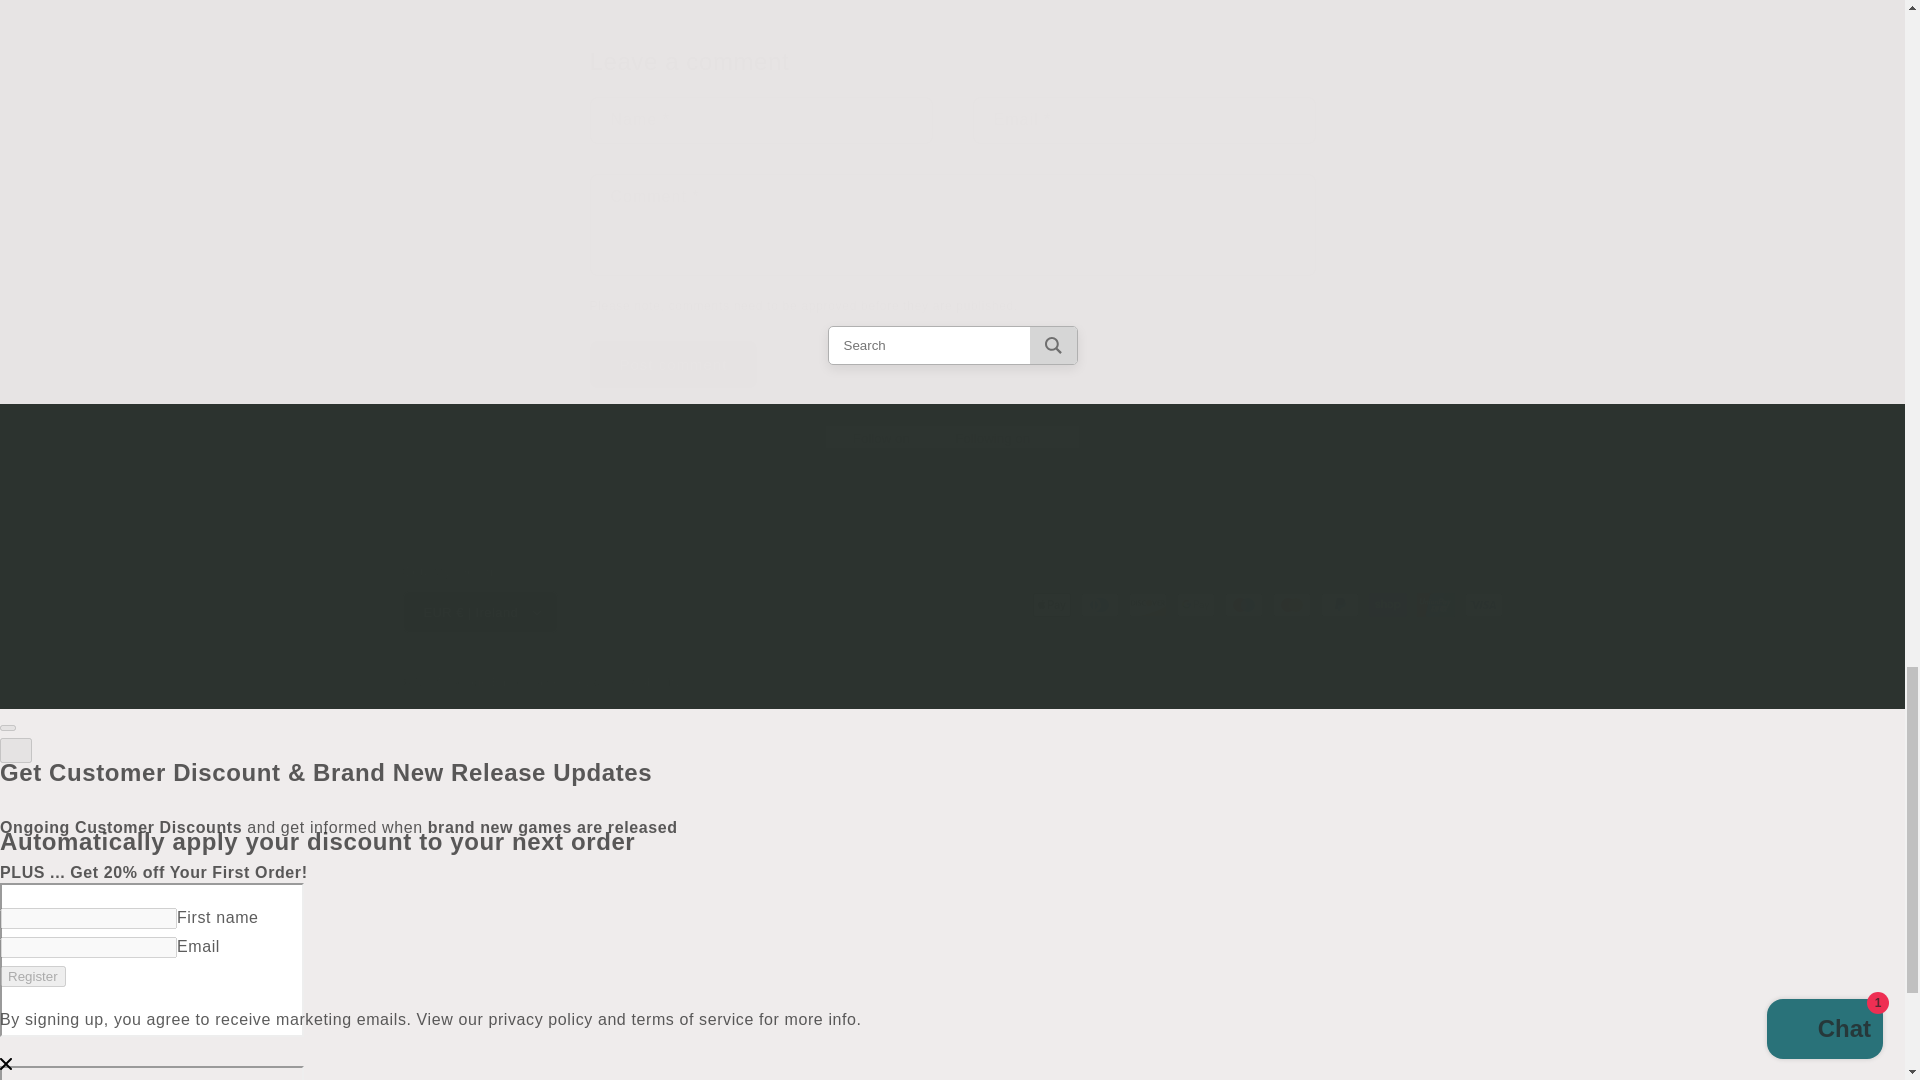  I want to click on Post comment, so click(674, 364).